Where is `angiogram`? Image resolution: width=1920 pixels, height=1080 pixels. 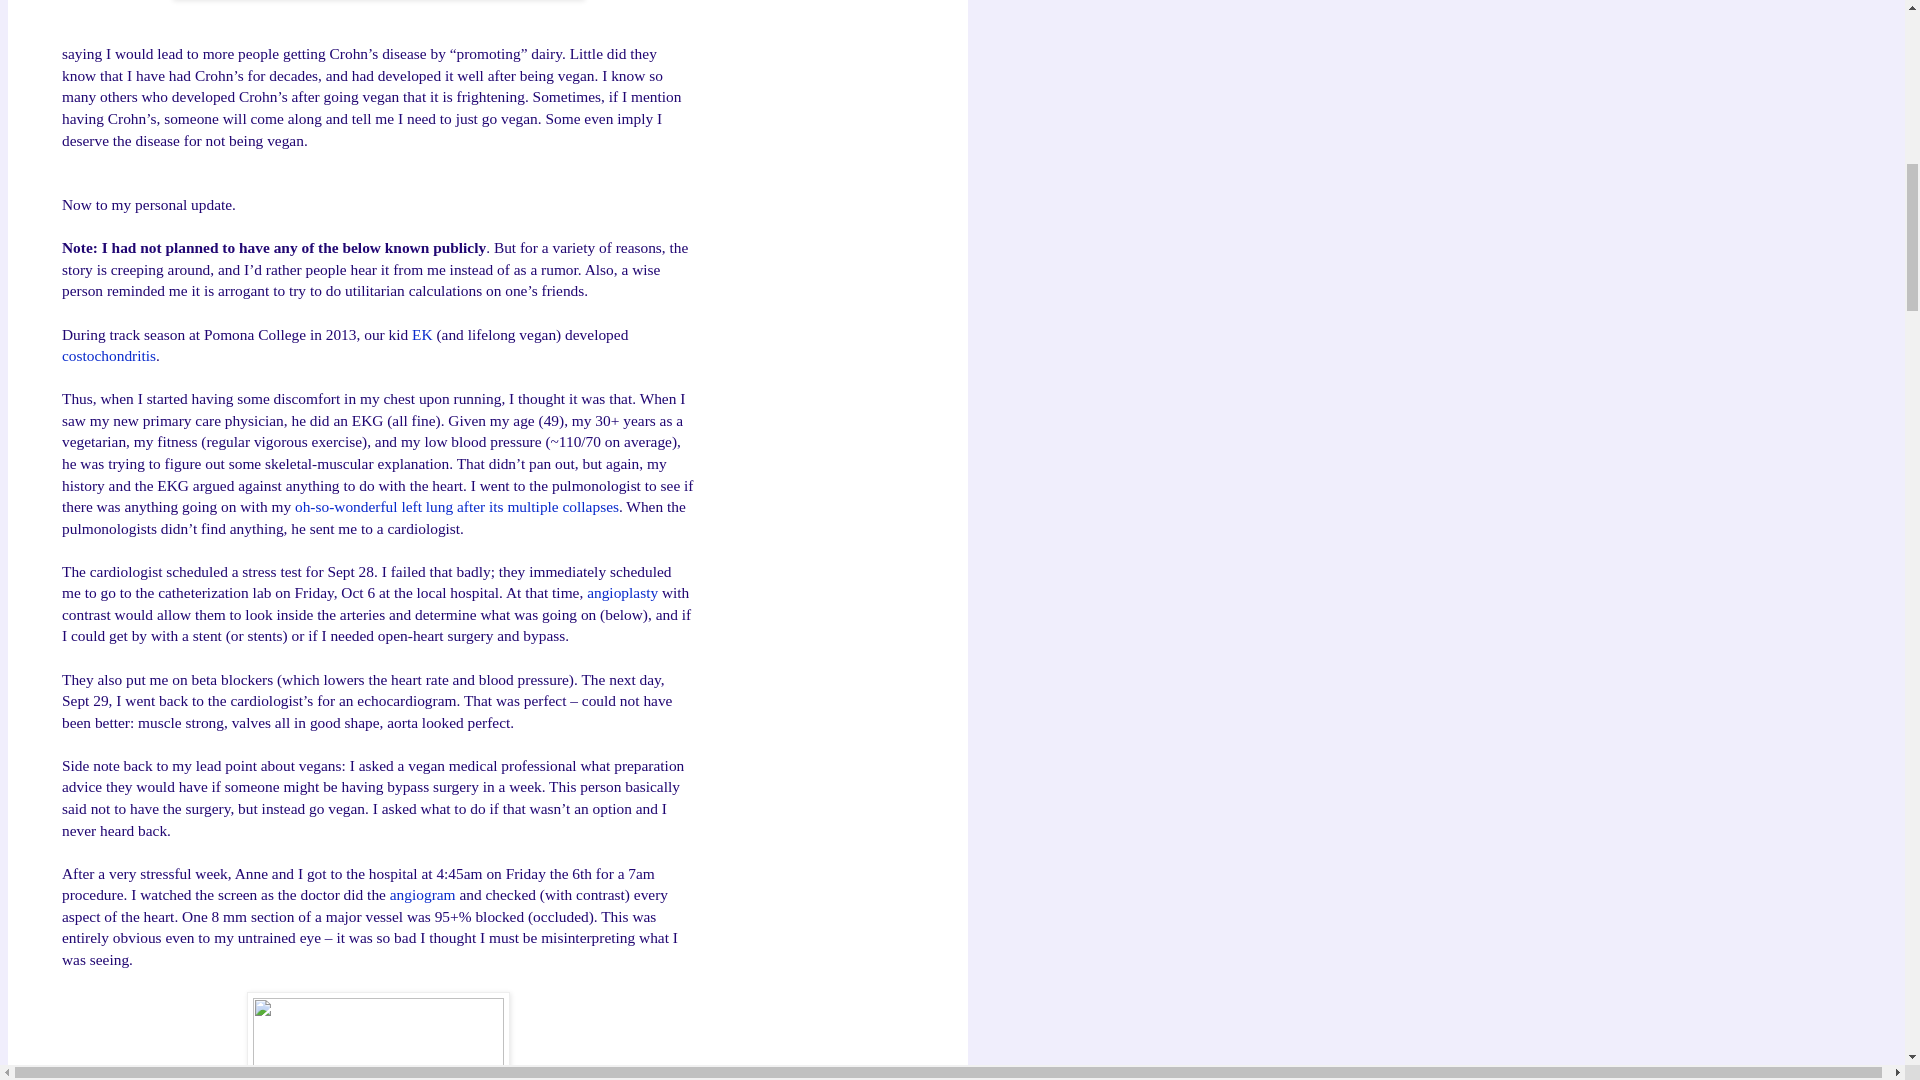
angiogram is located at coordinates (422, 894).